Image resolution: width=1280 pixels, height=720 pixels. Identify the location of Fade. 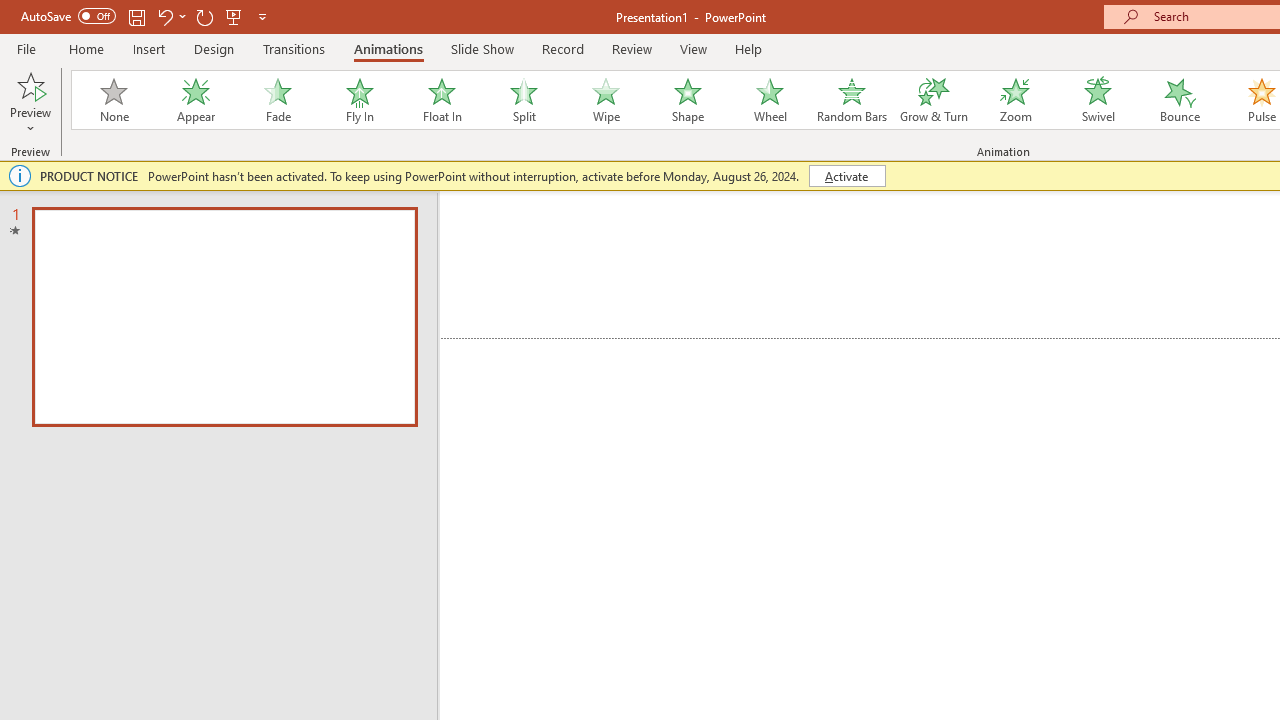
(277, 100).